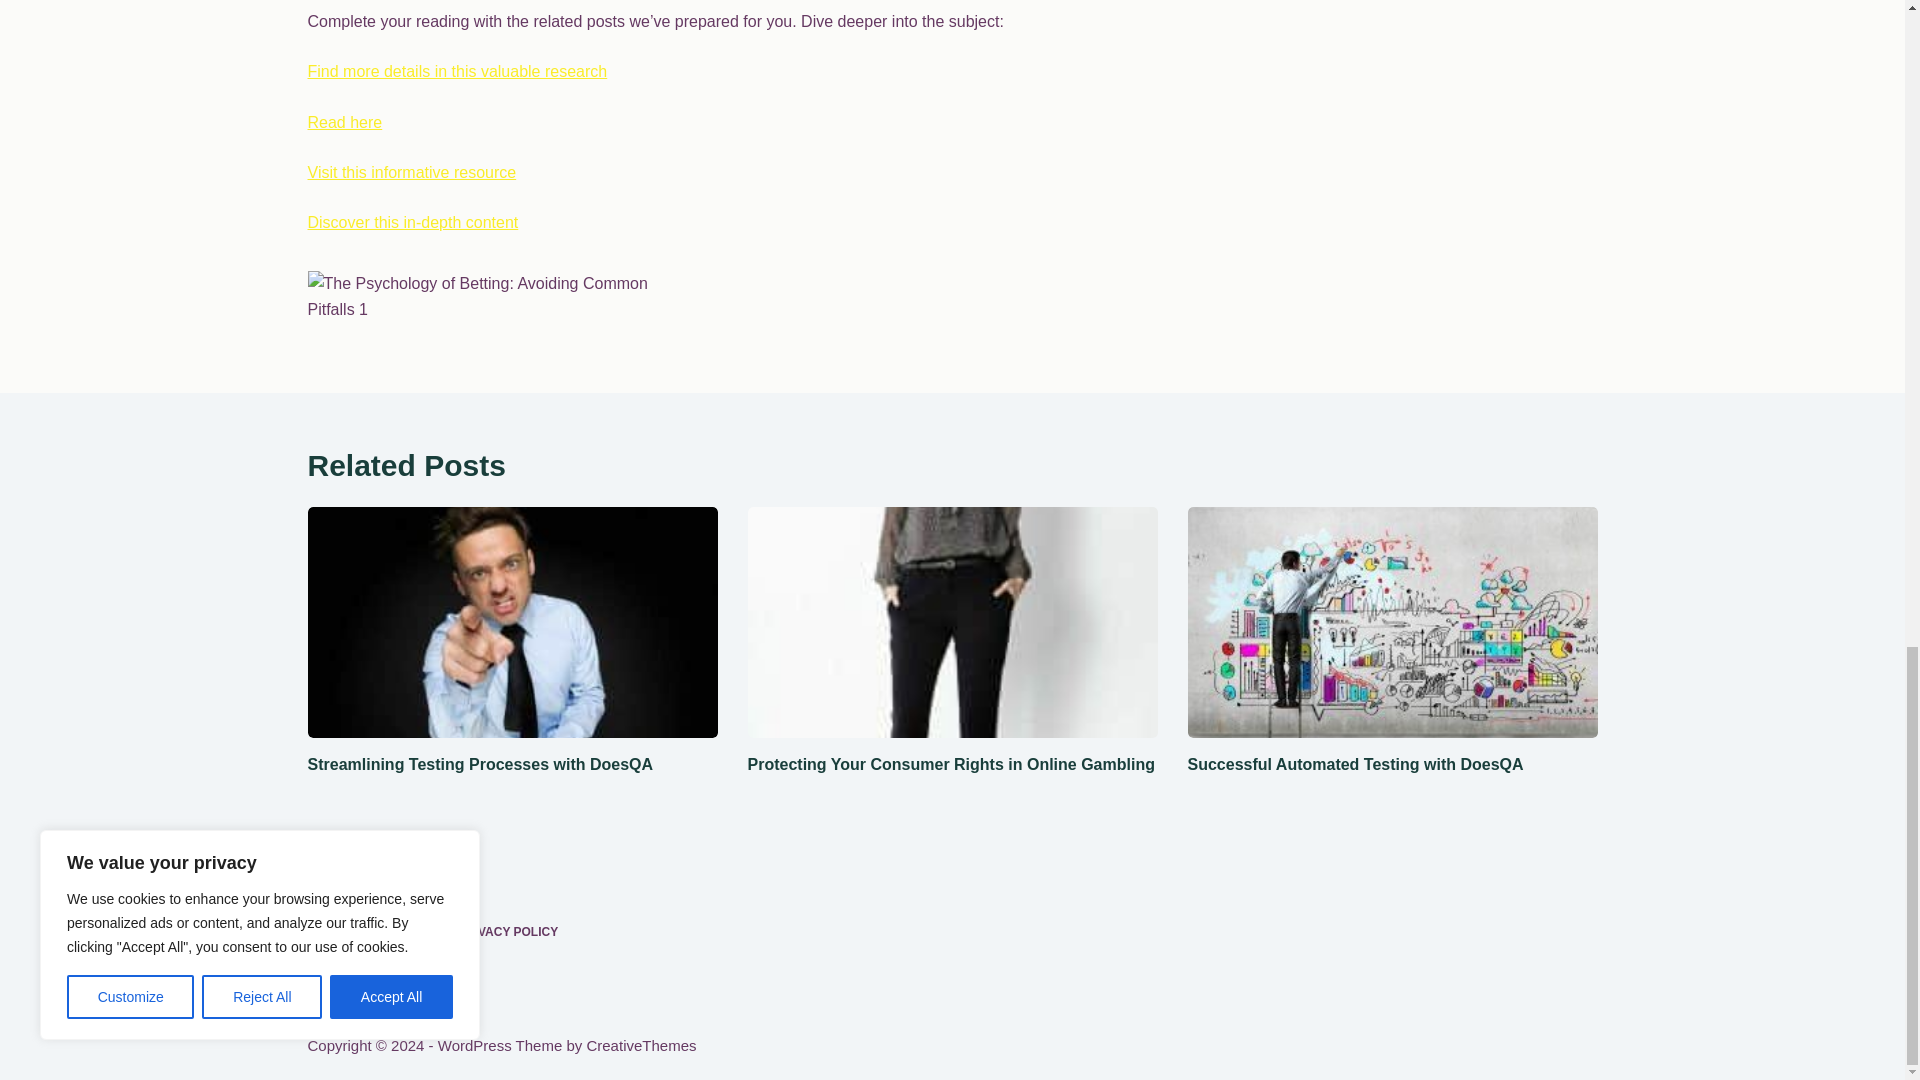 This screenshot has width=1920, height=1080. Describe the element at coordinates (458, 70) in the screenshot. I see `Find more details in this valuable research` at that location.